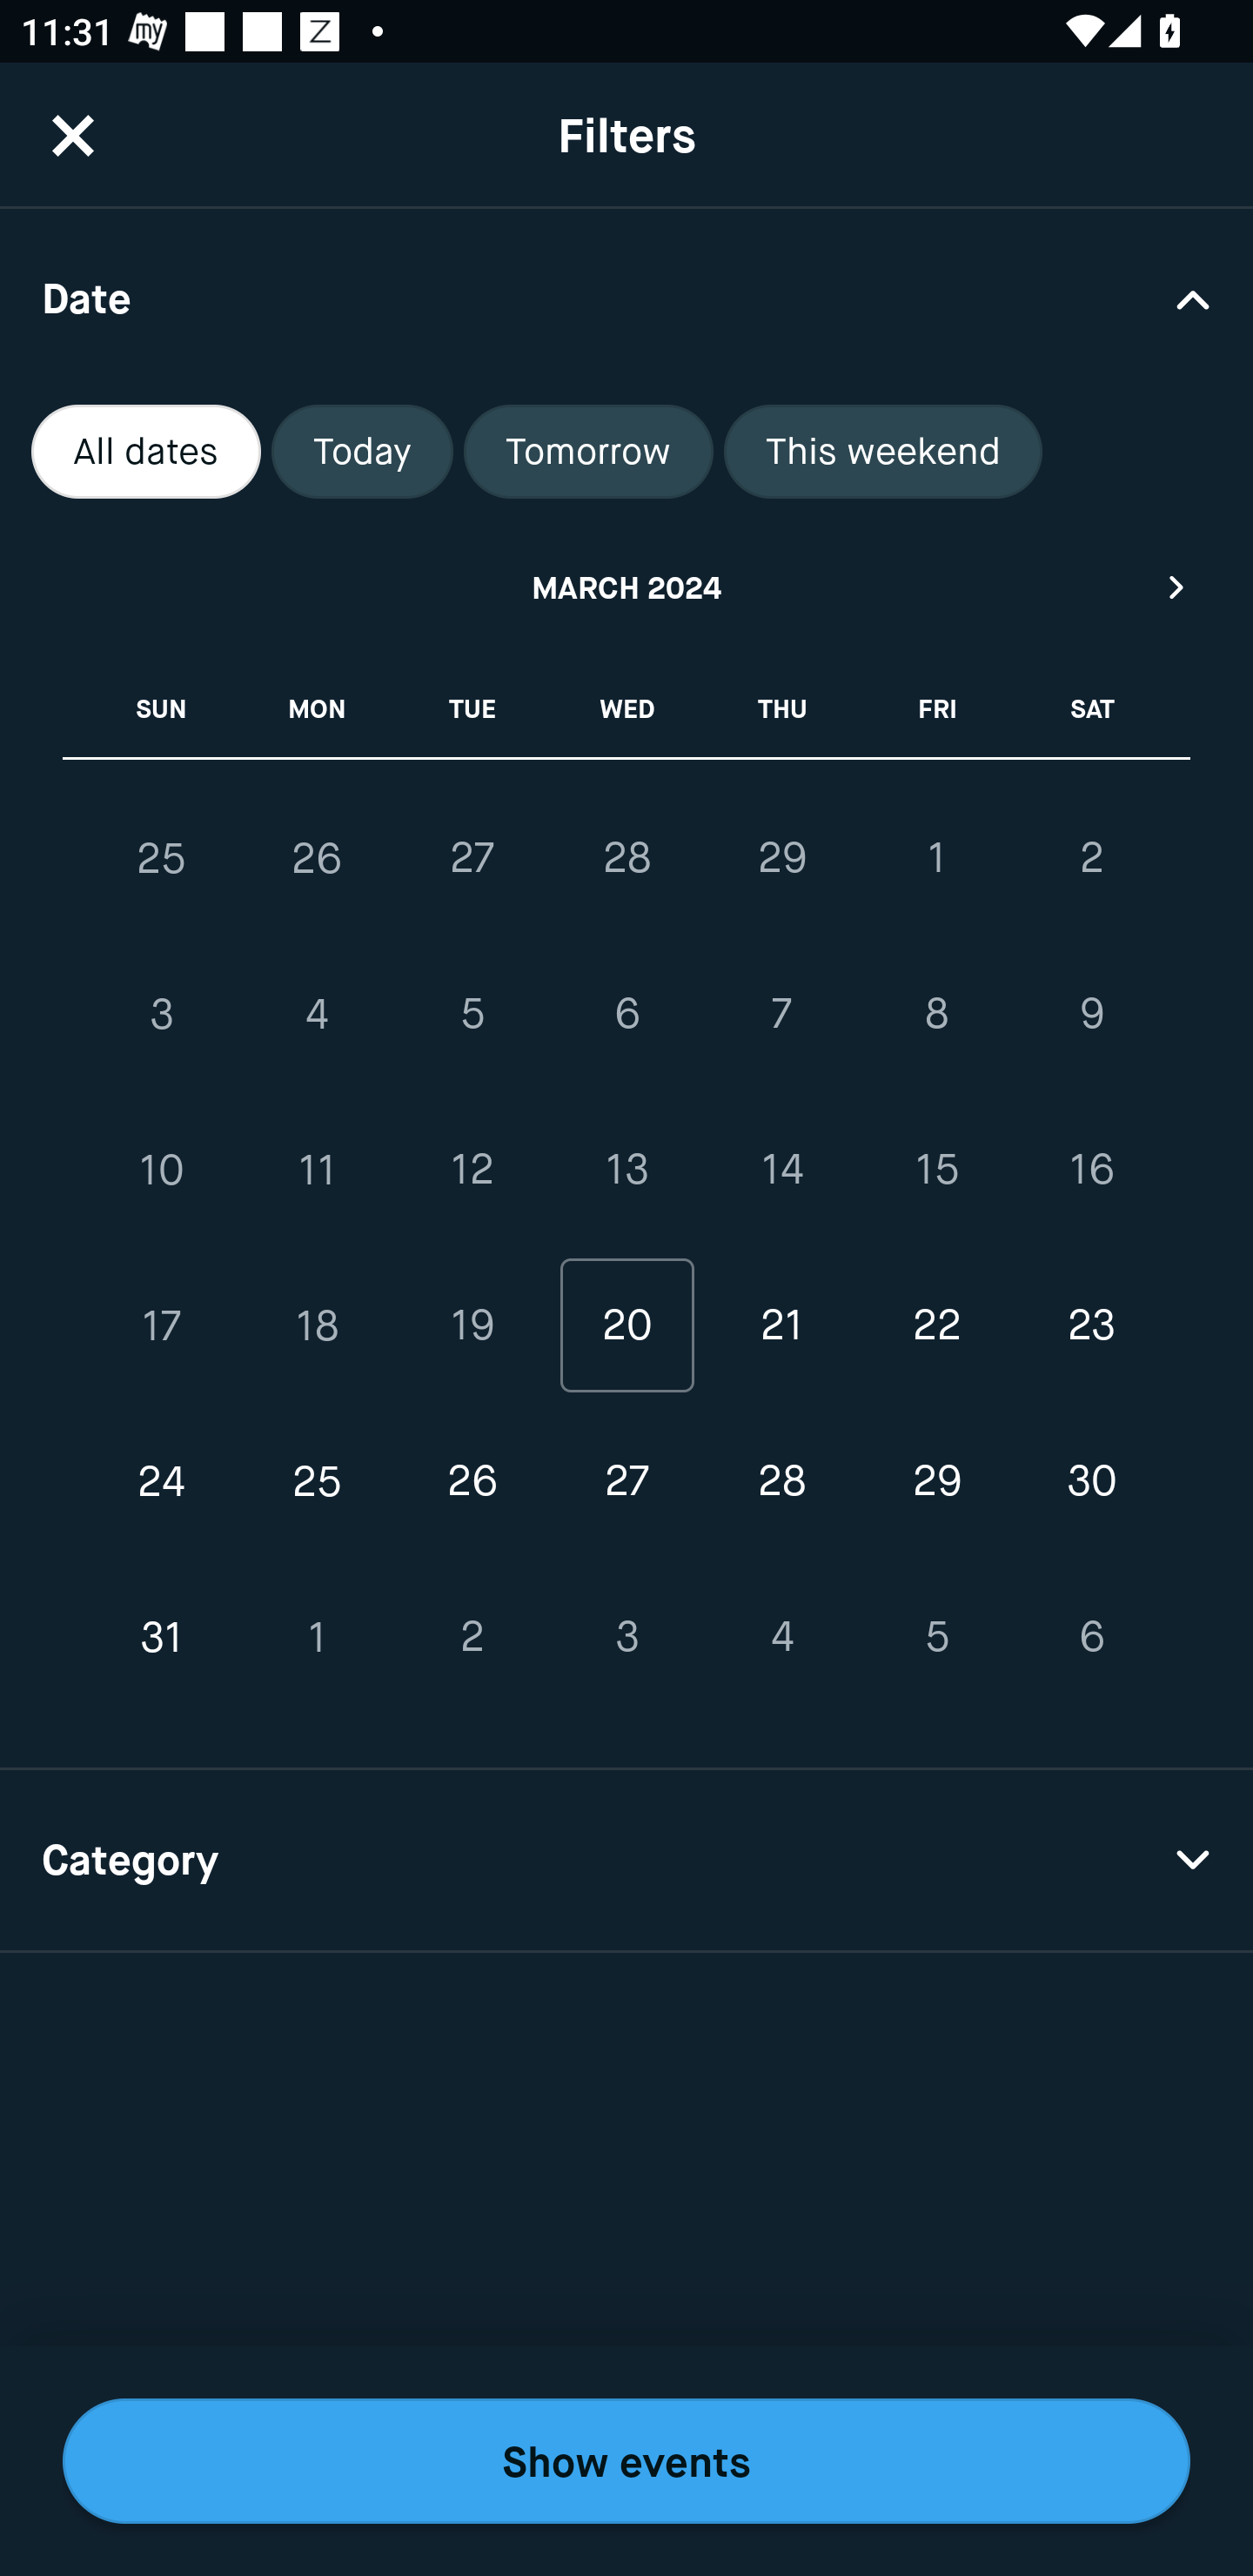 This screenshot has width=1253, height=2576. What do you see at coordinates (626, 1015) in the screenshot?
I see `6` at bounding box center [626, 1015].